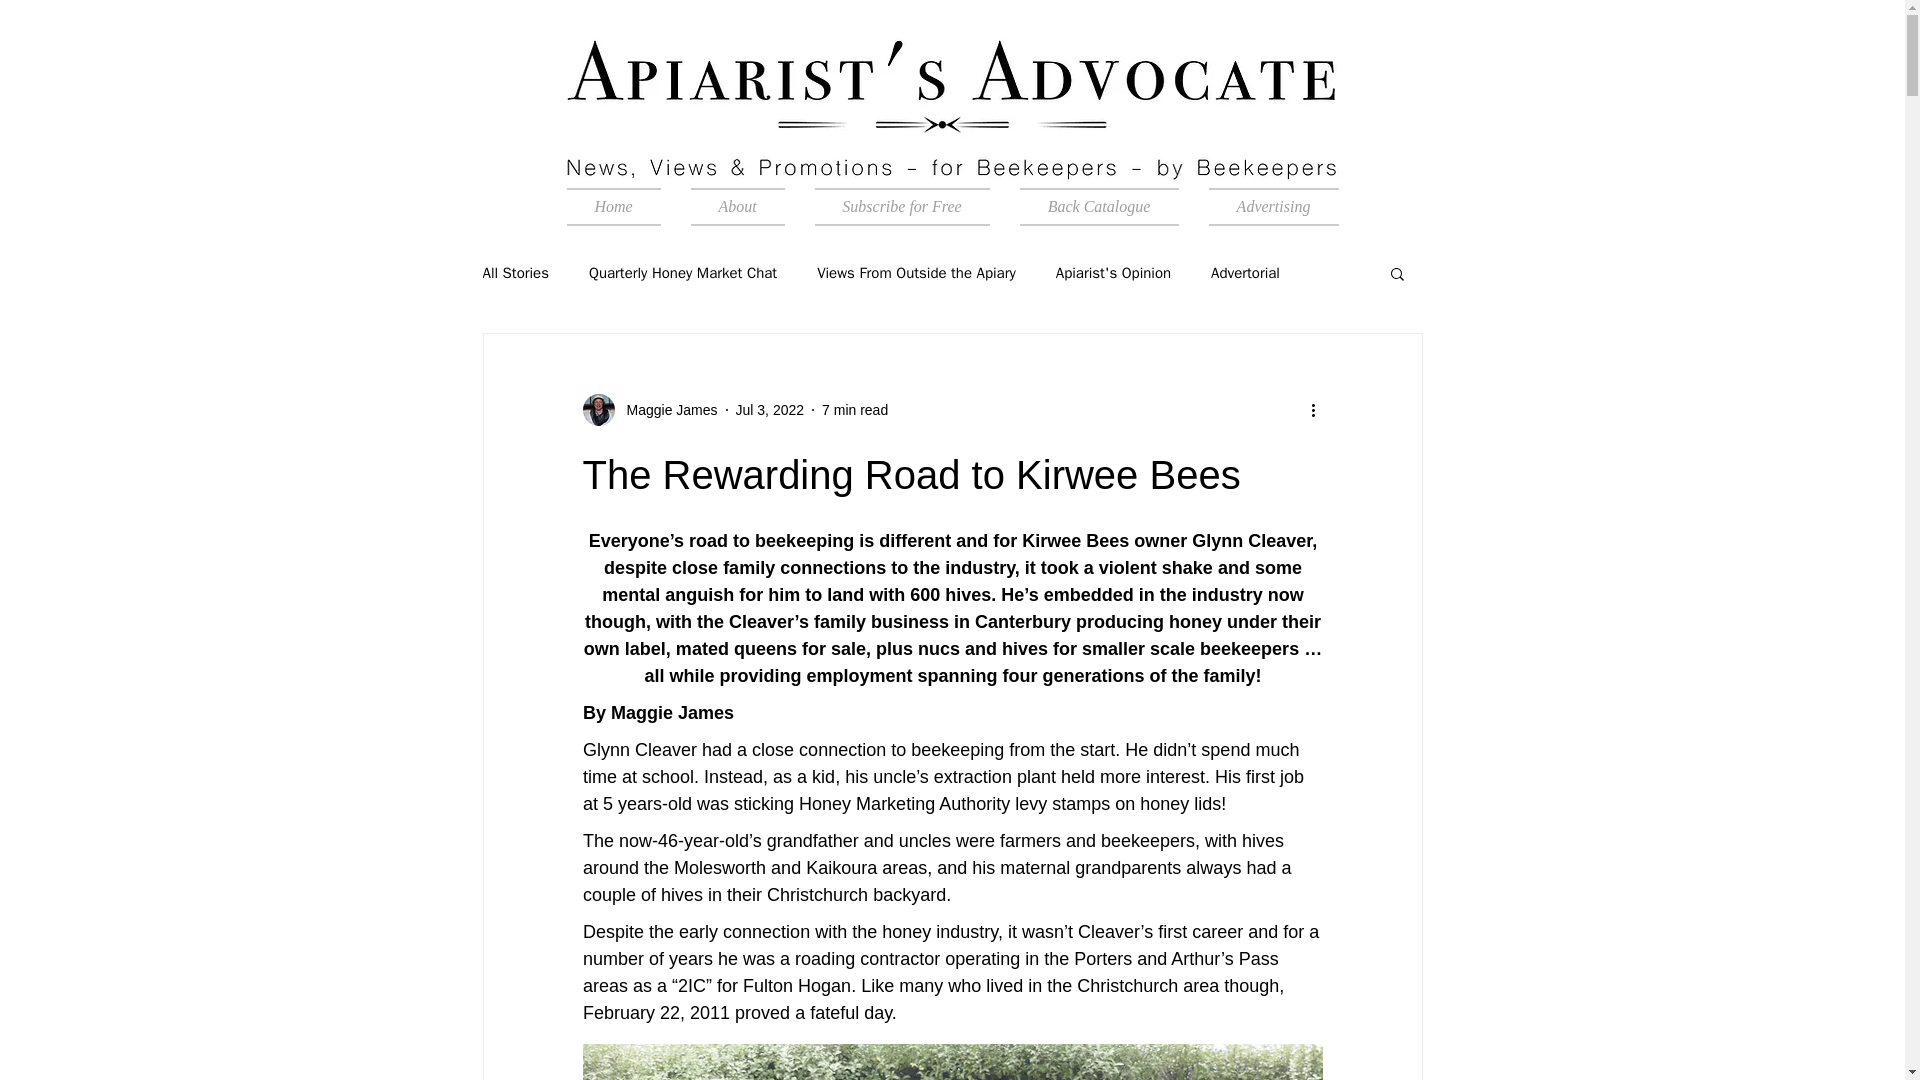 The width and height of the screenshot is (1920, 1080). What do you see at coordinates (515, 272) in the screenshot?
I see `All Stories` at bounding box center [515, 272].